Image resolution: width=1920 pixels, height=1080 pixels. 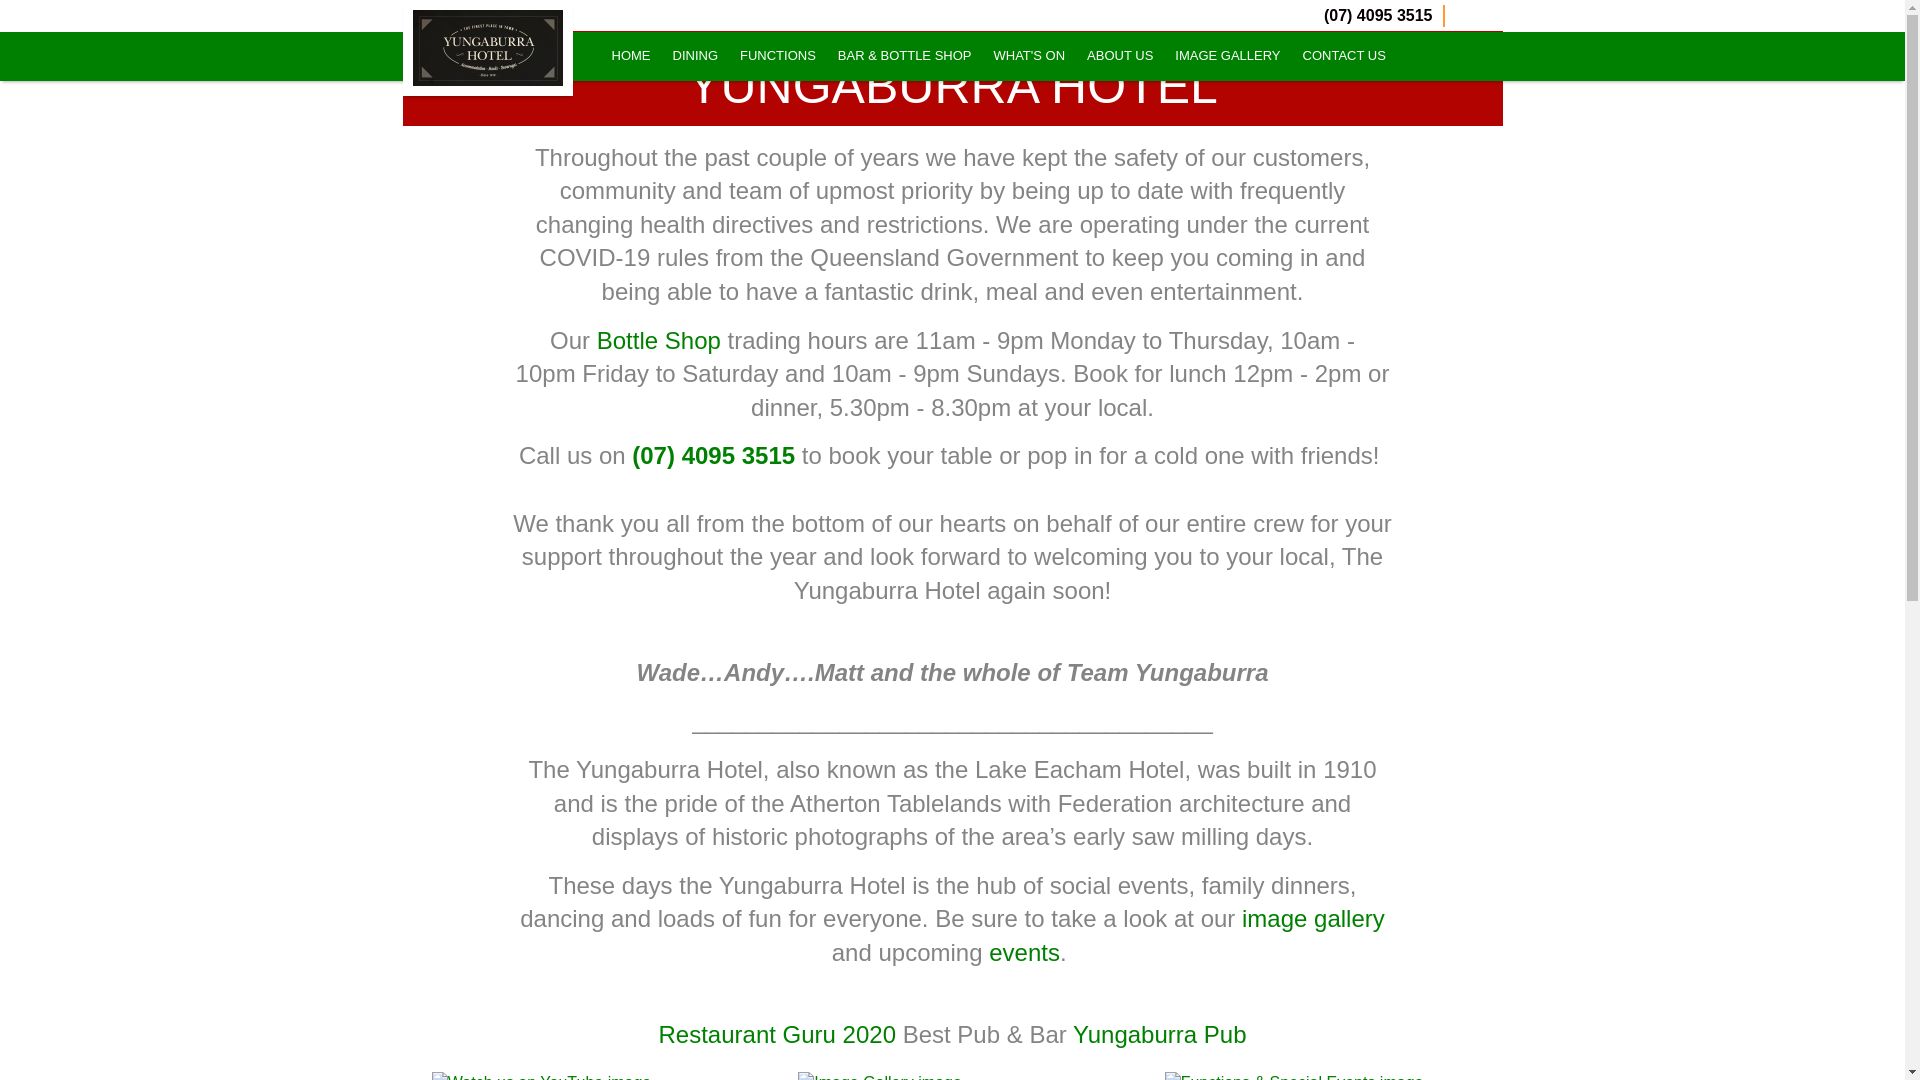 I want to click on ABOUT US, so click(x=1120, y=56).